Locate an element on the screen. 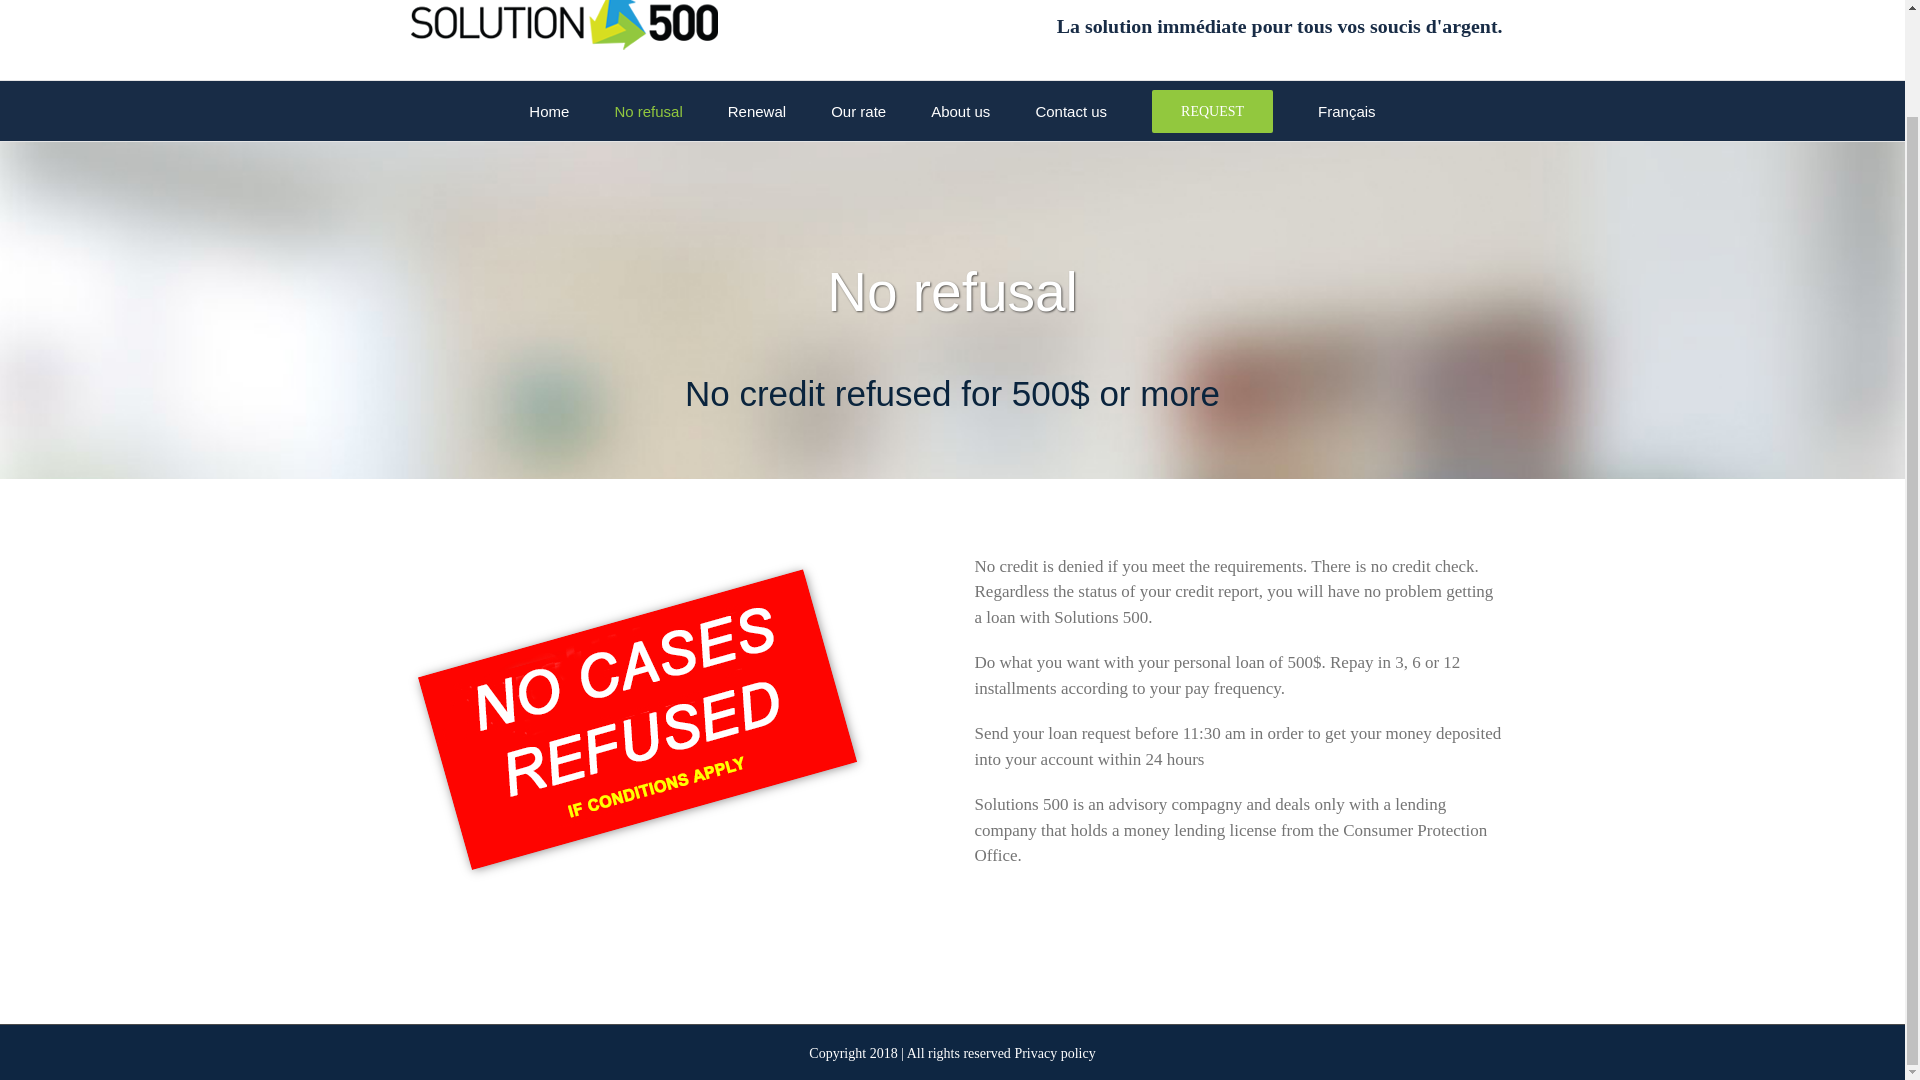  Our rate is located at coordinates (858, 111).